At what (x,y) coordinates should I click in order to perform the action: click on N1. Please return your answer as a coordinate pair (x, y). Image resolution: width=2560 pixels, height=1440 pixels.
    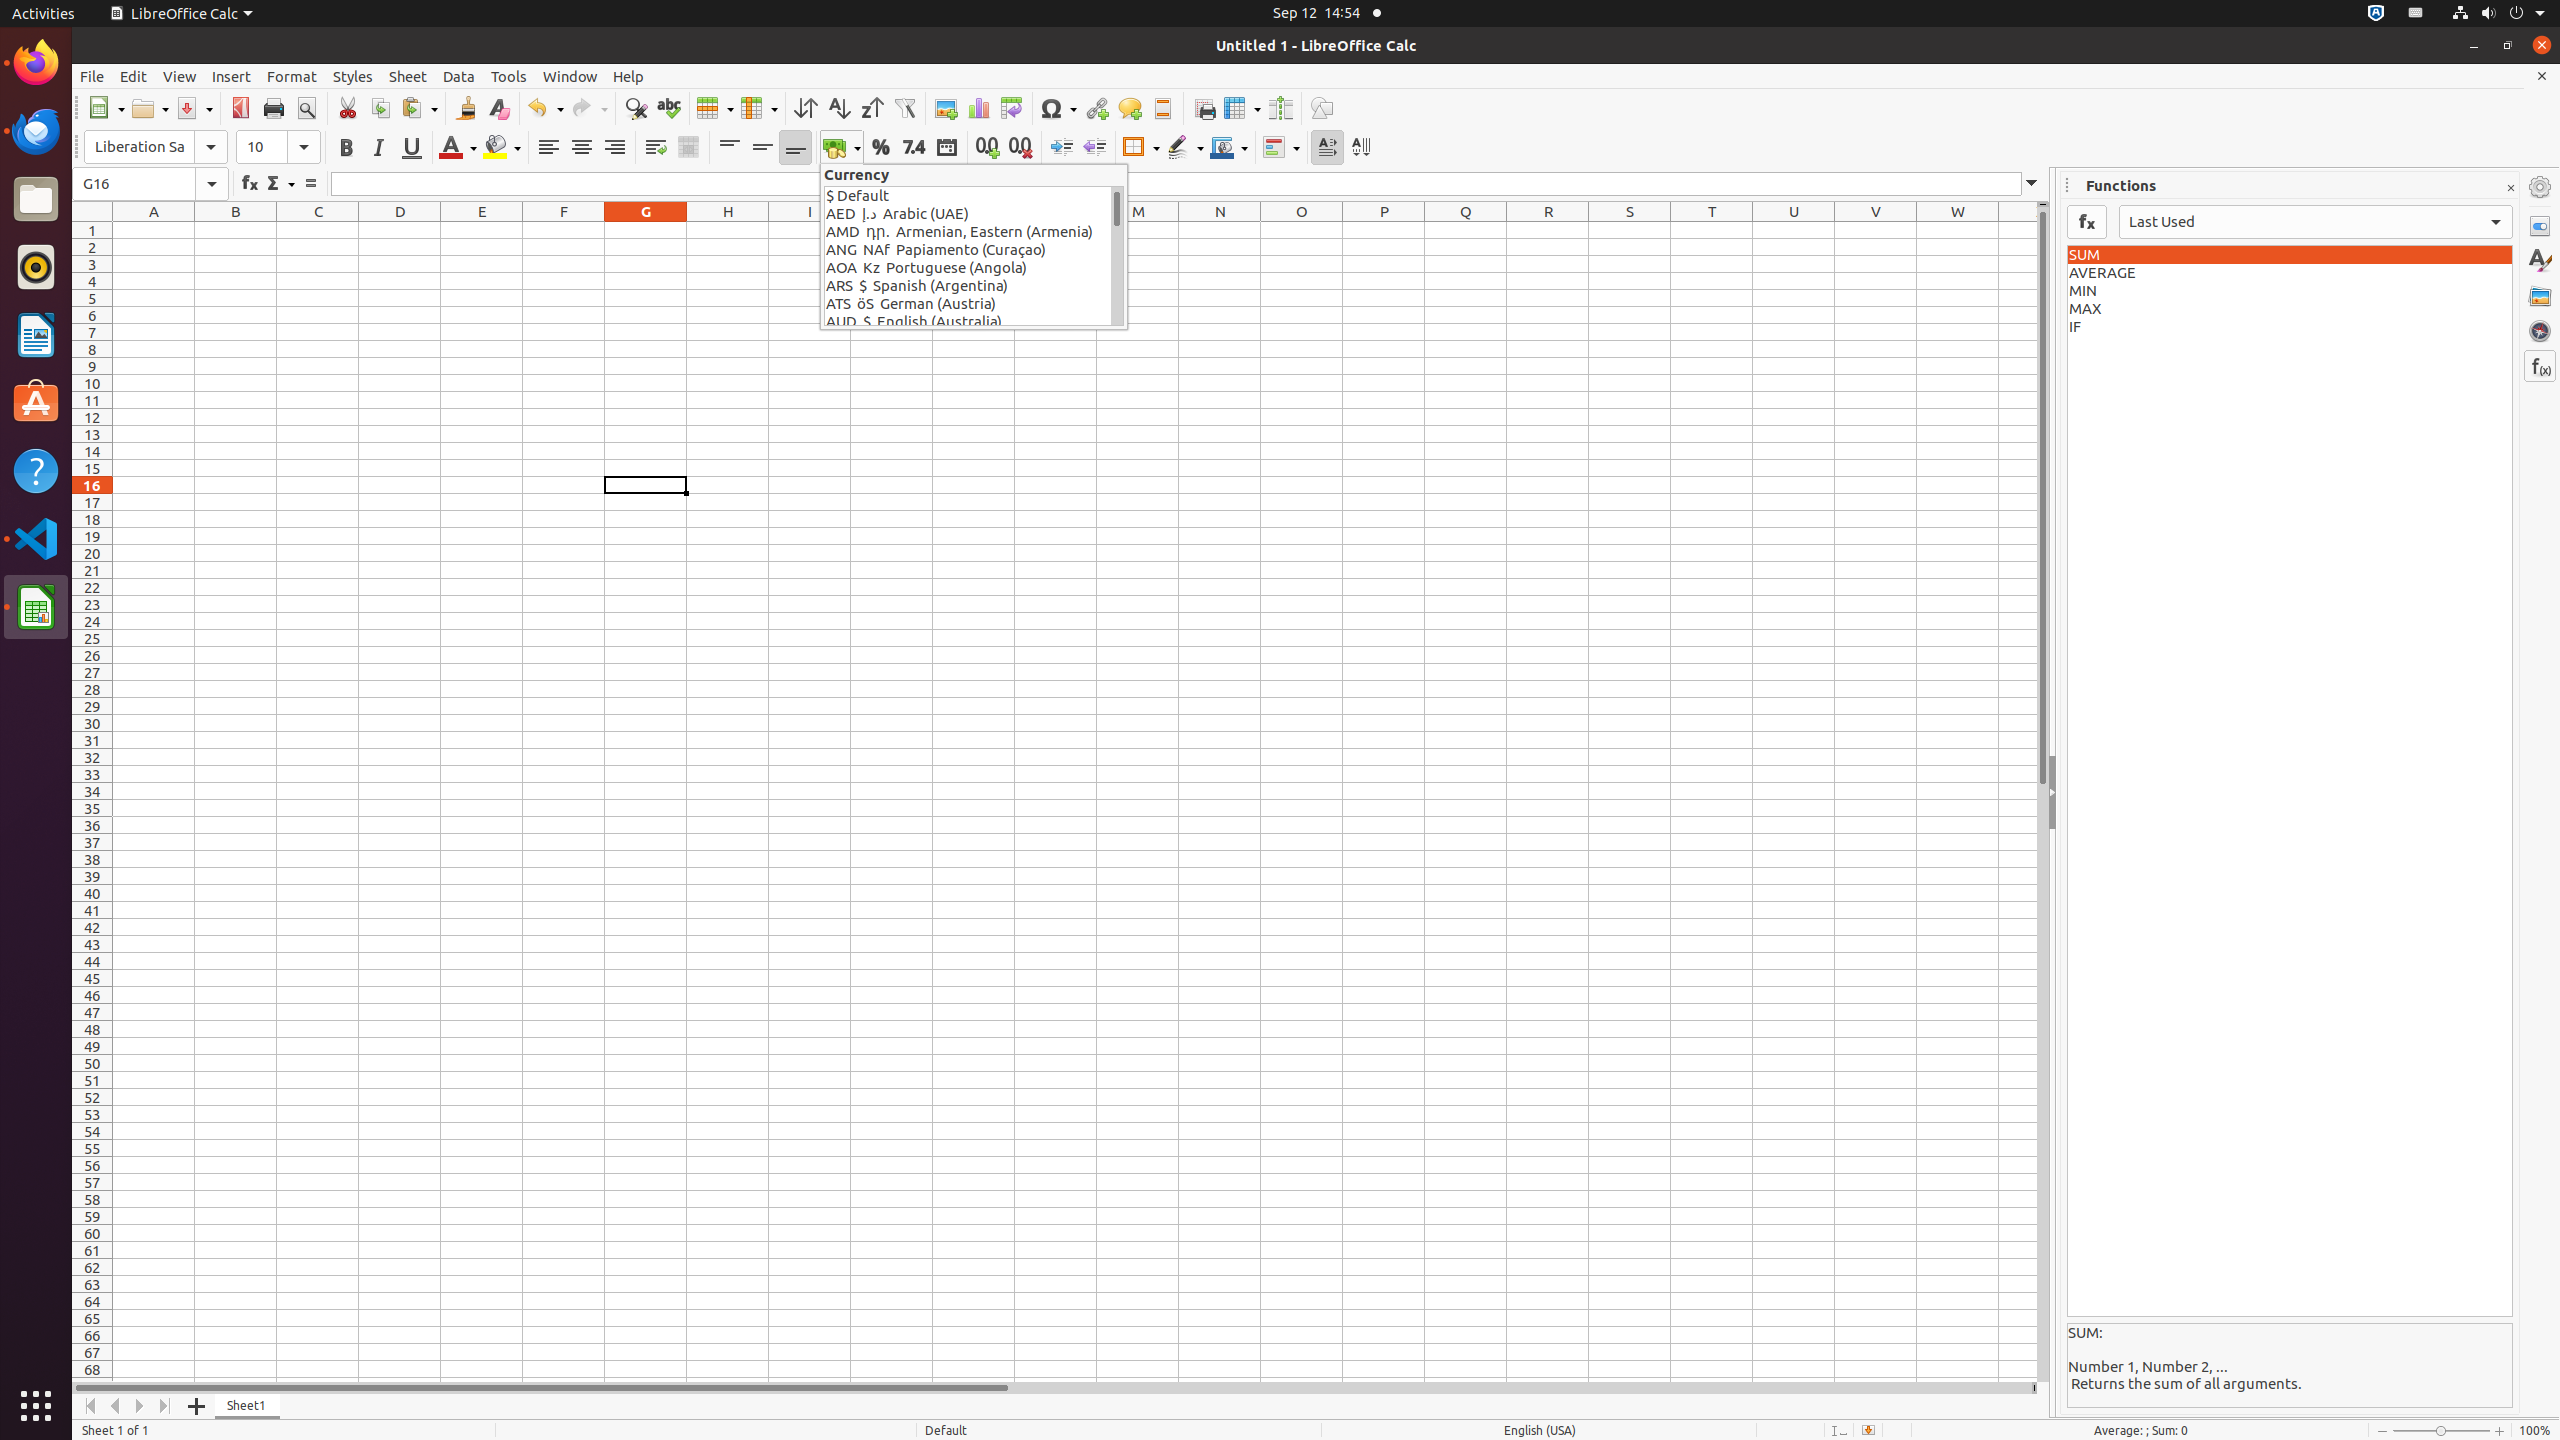
    Looking at the image, I should click on (1220, 230).